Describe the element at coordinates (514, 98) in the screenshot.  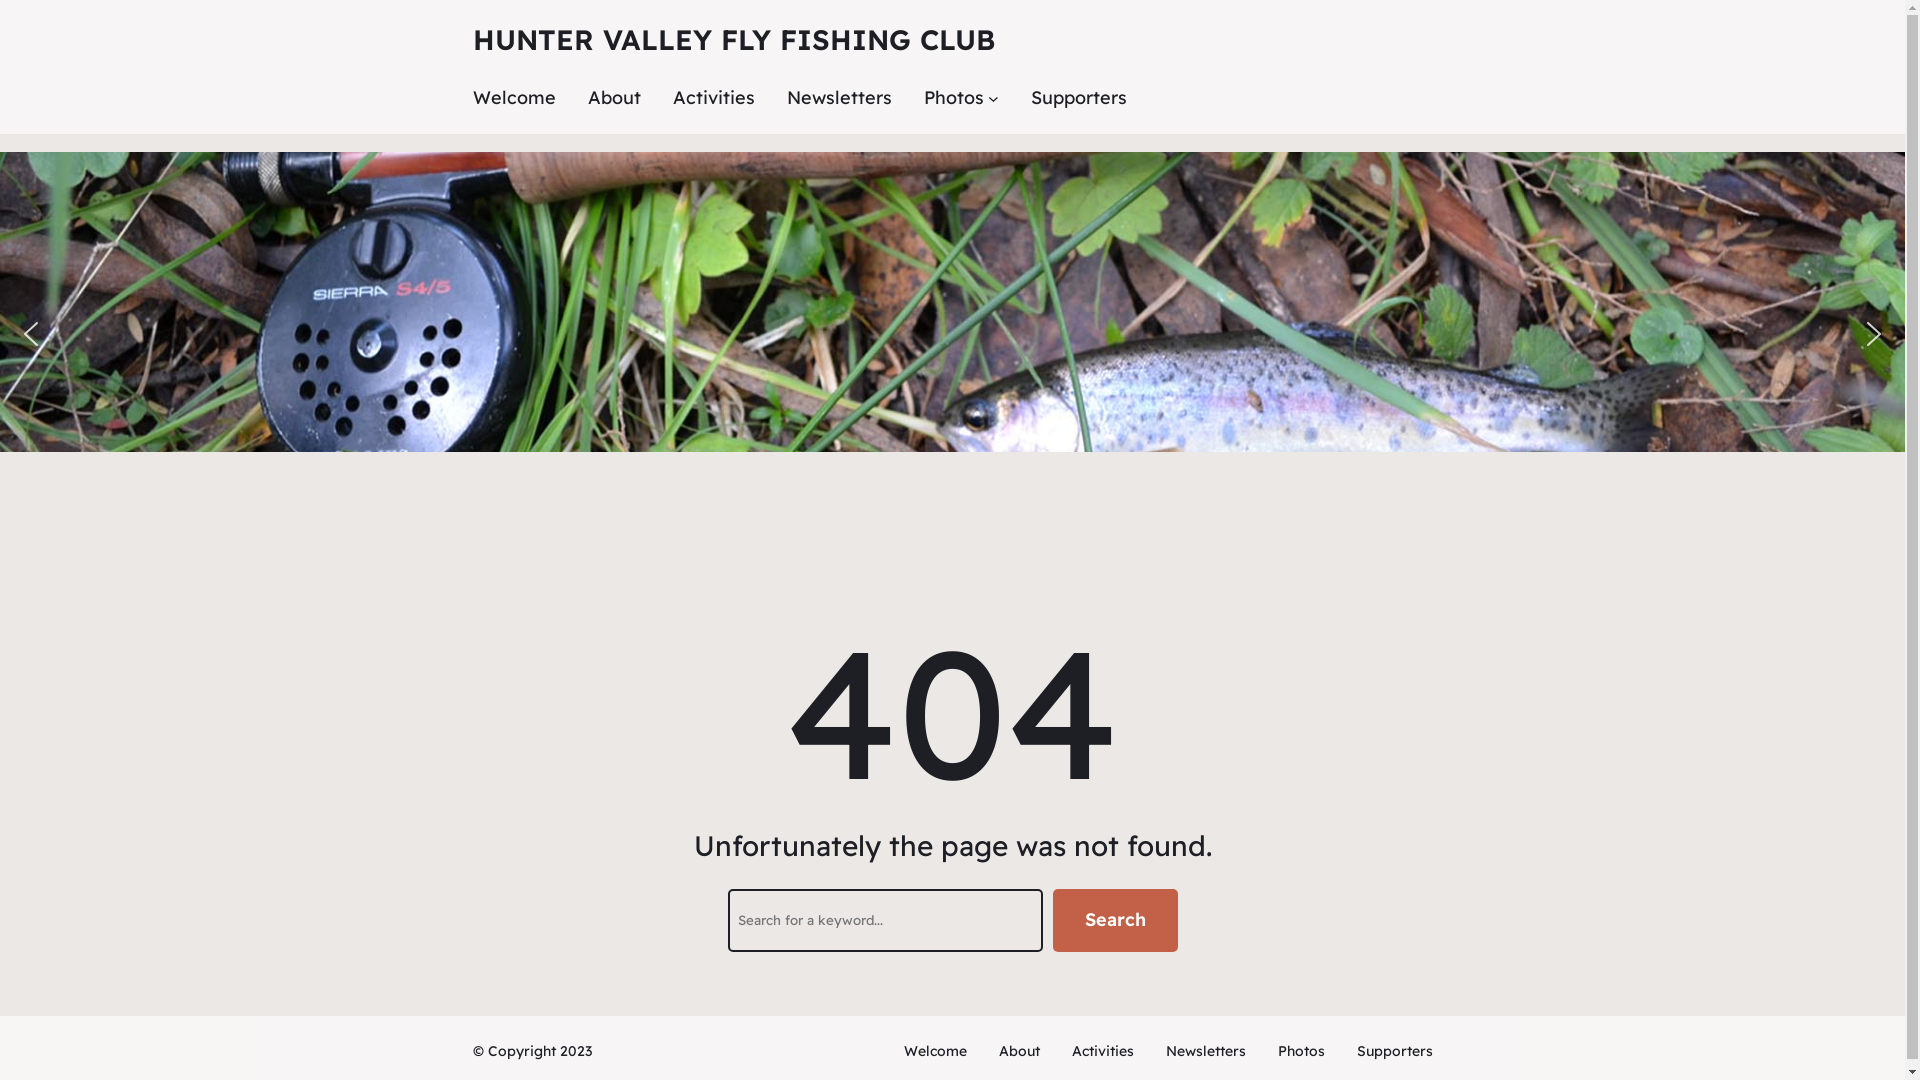
I see `Welcome` at that location.